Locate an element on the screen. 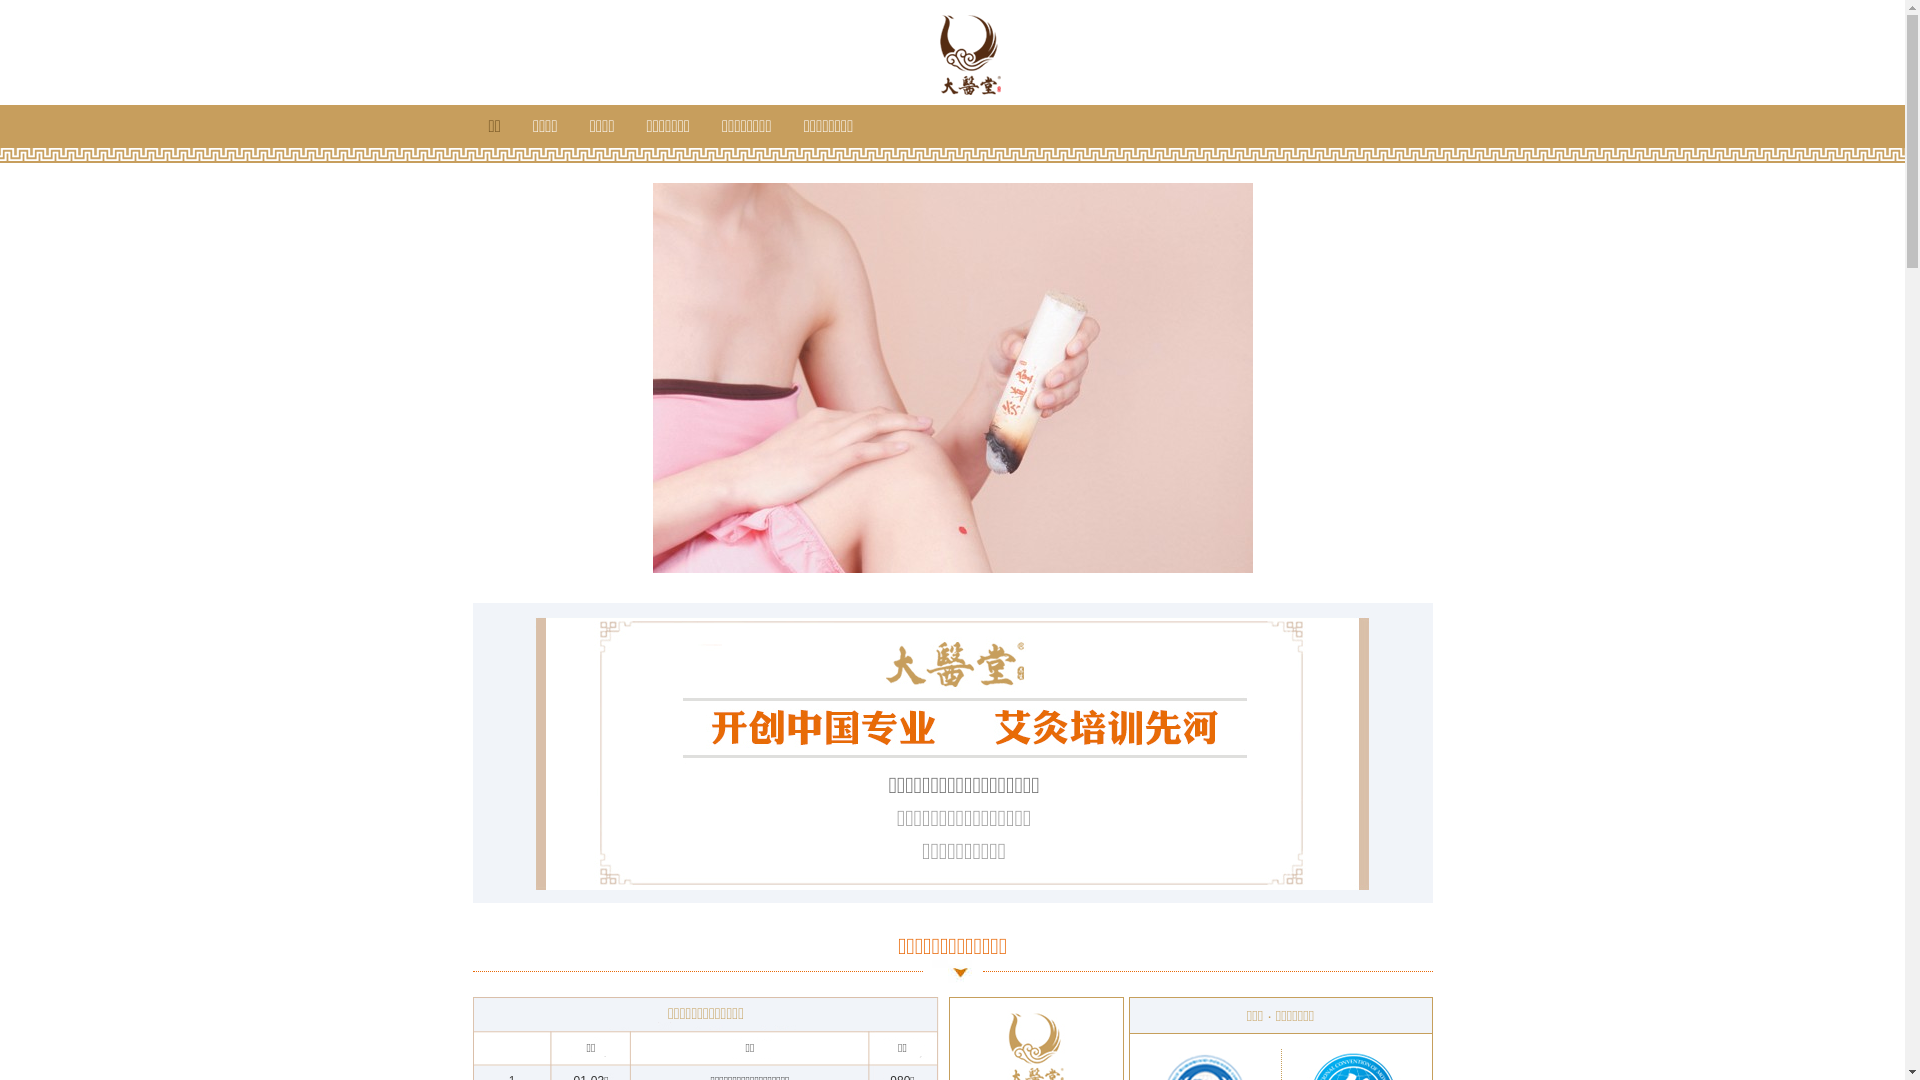 The height and width of the screenshot is (1080, 1920). View More is located at coordinates (952, 433).